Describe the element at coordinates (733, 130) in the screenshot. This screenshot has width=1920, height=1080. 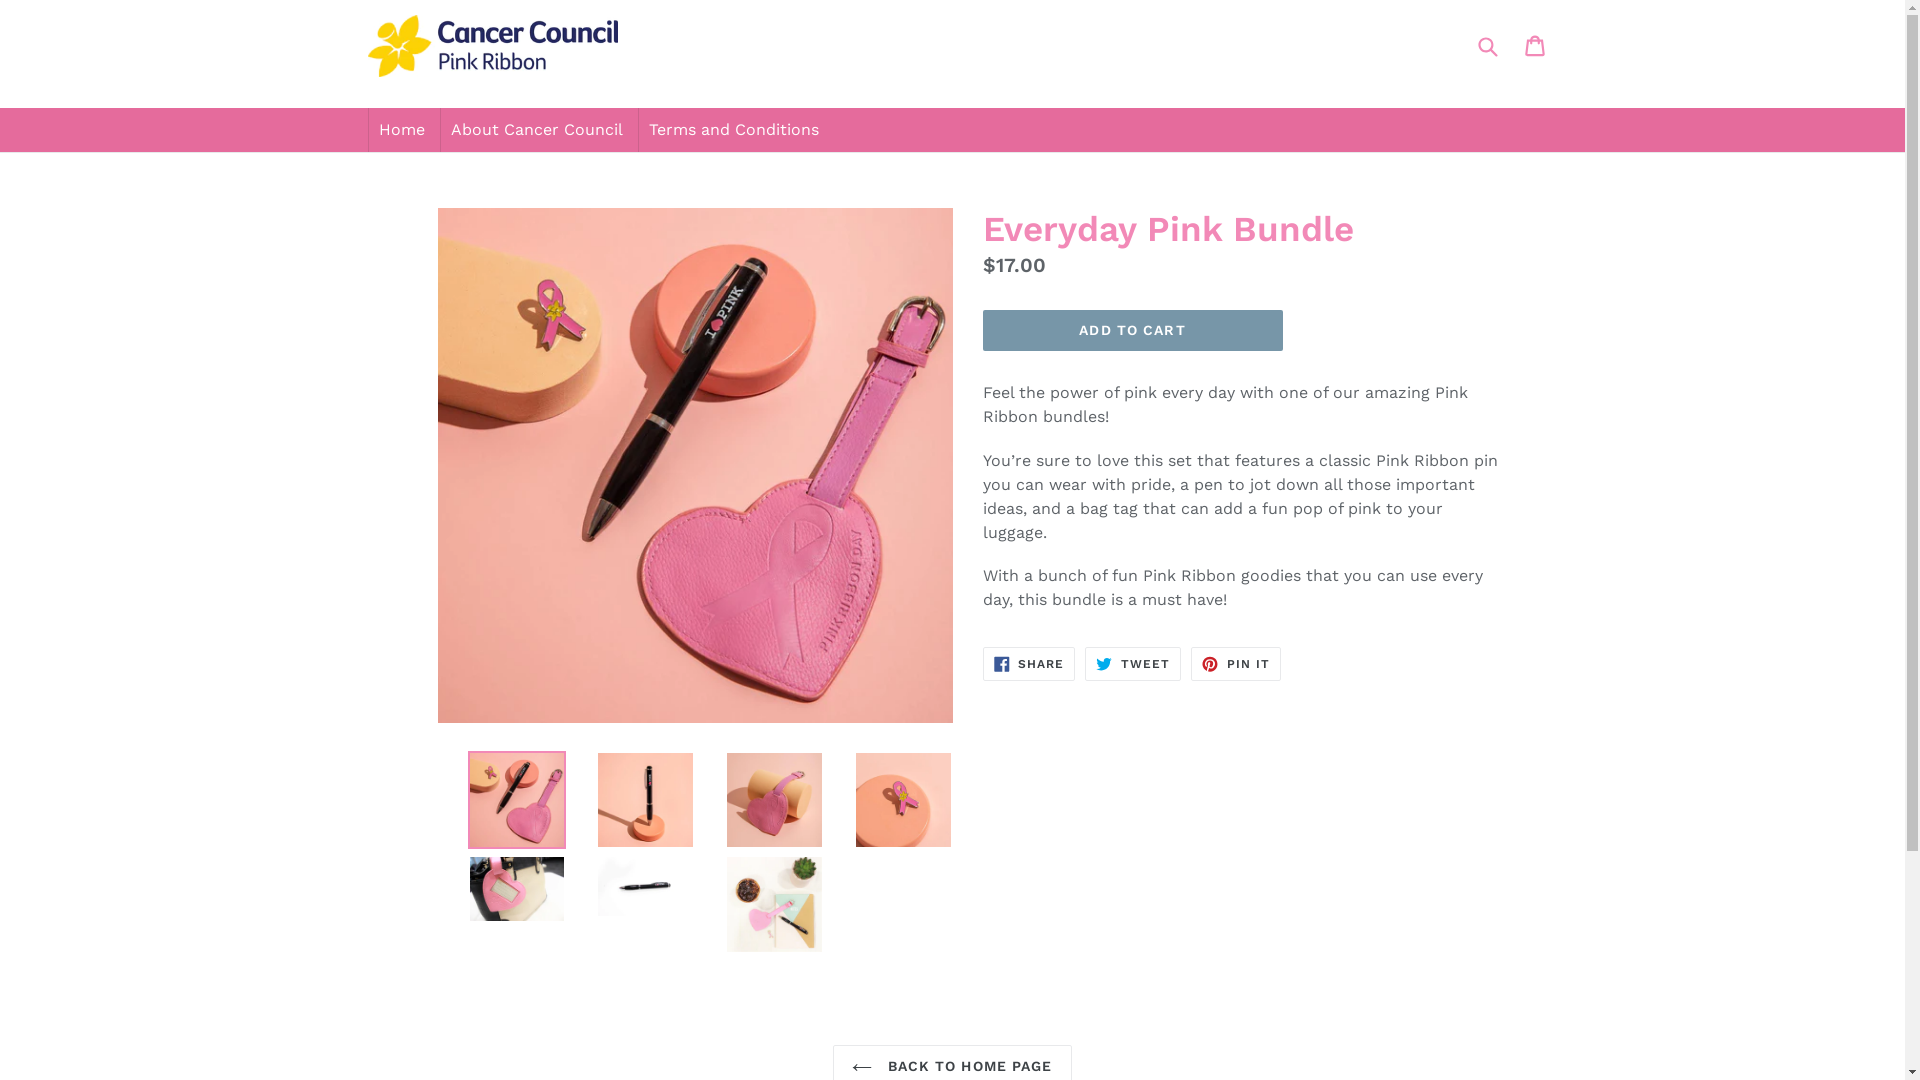
I see `Terms and Conditions` at that location.